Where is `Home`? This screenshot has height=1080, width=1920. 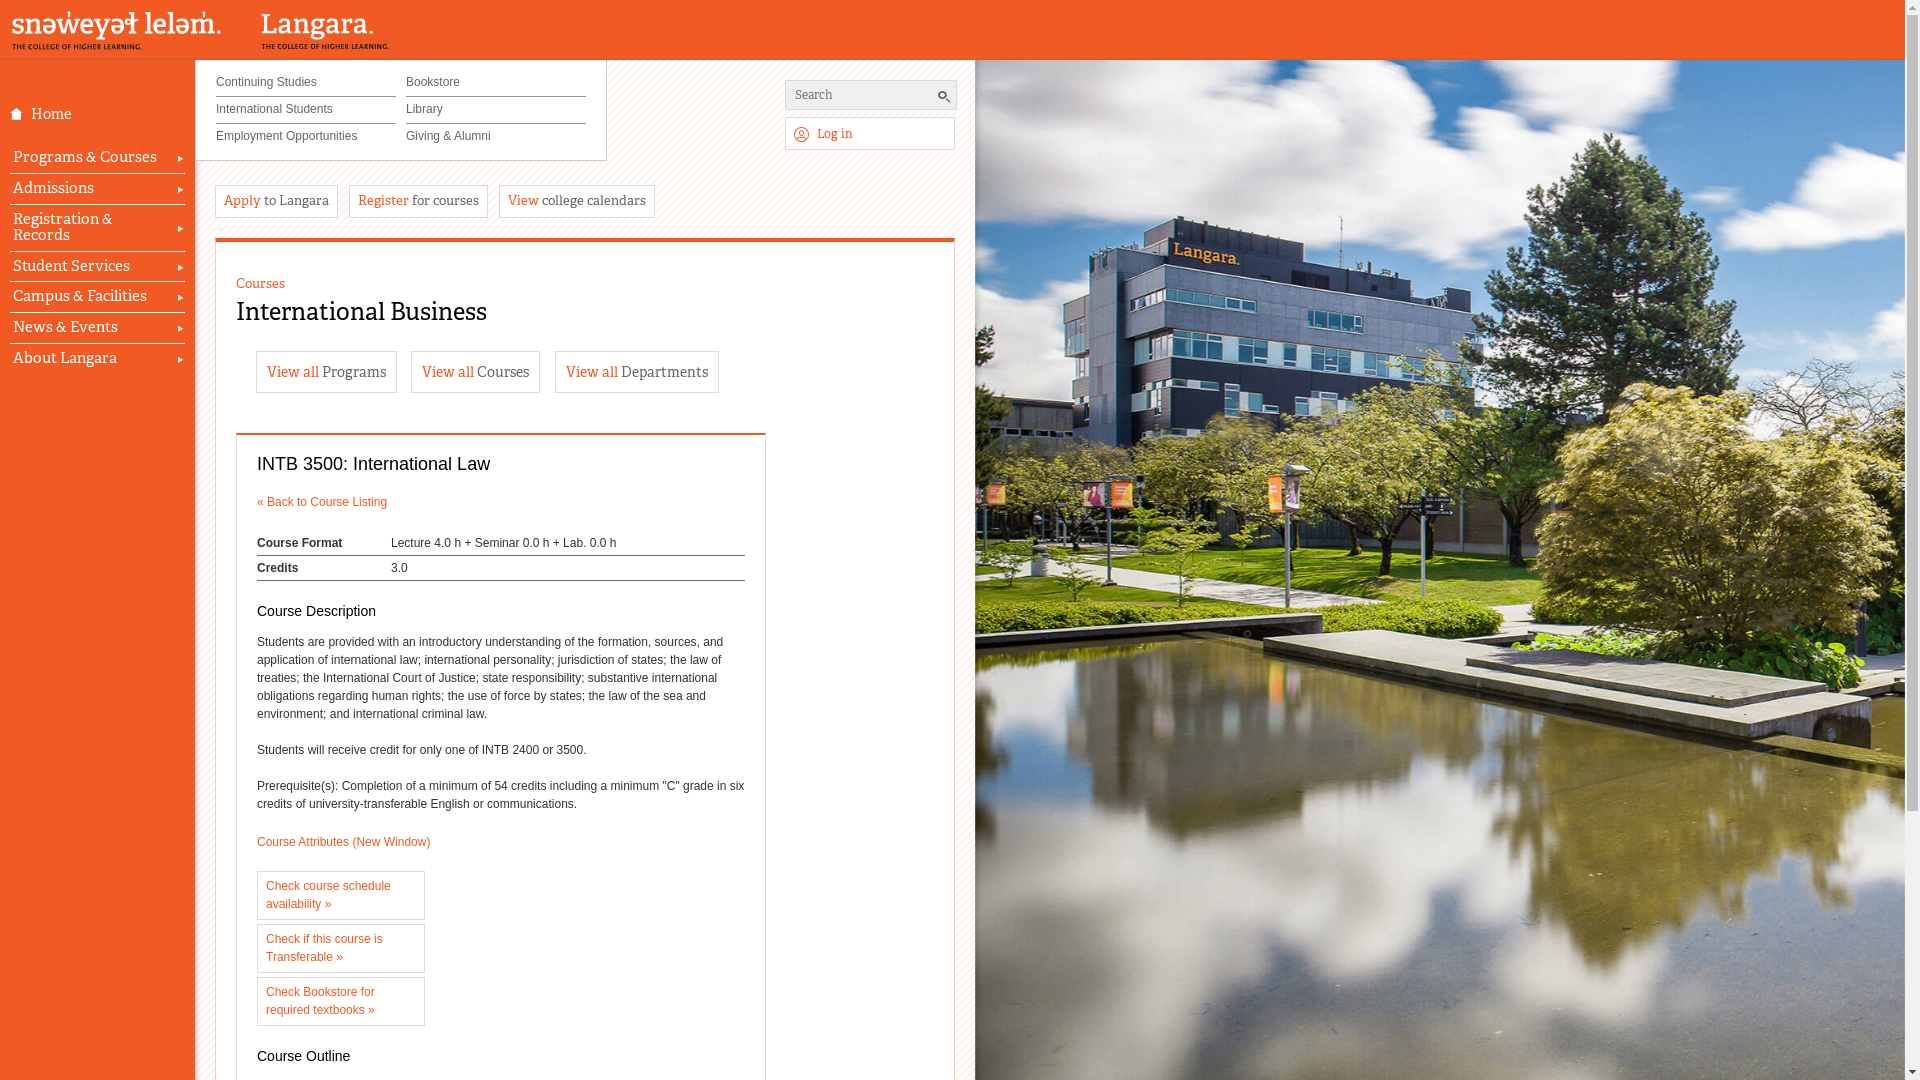
Home is located at coordinates (108, 114).